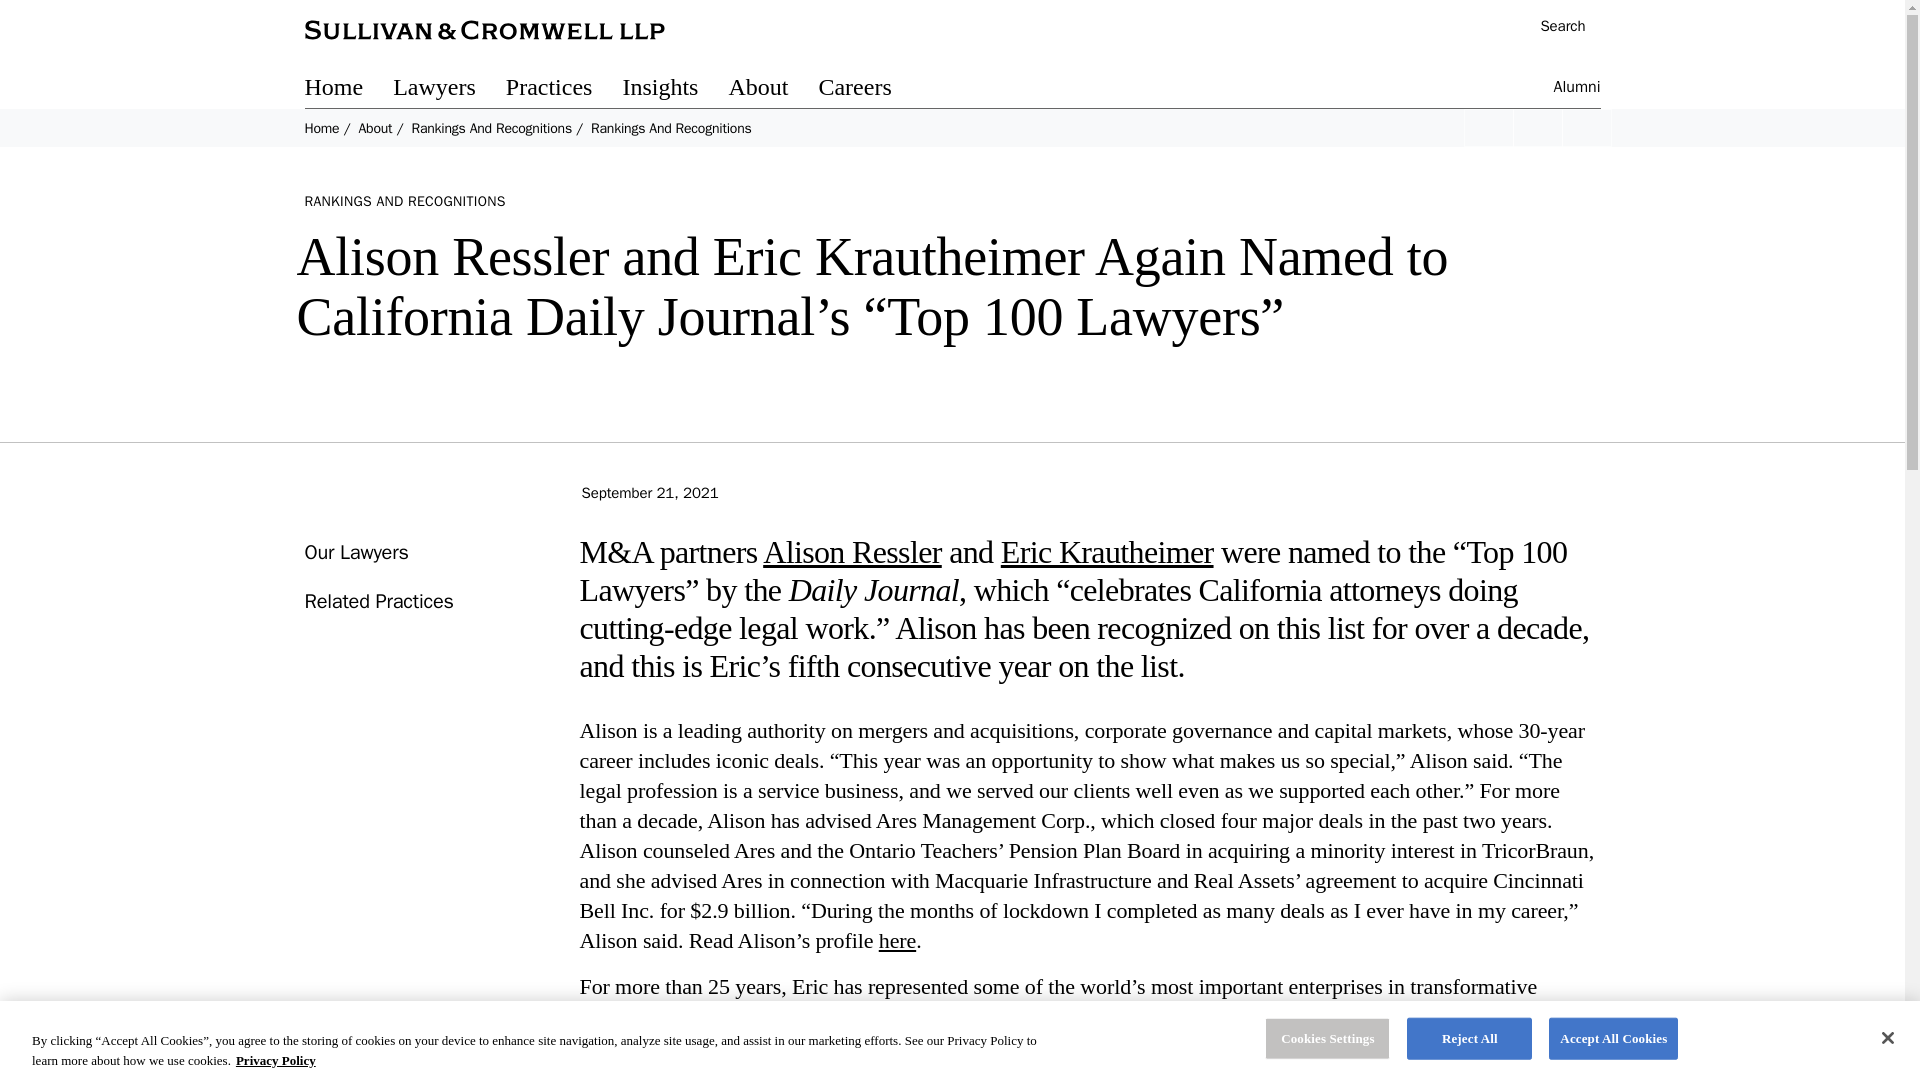 This screenshot has height=1080, width=1920. Describe the element at coordinates (772, 90) in the screenshot. I see `About` at that location.